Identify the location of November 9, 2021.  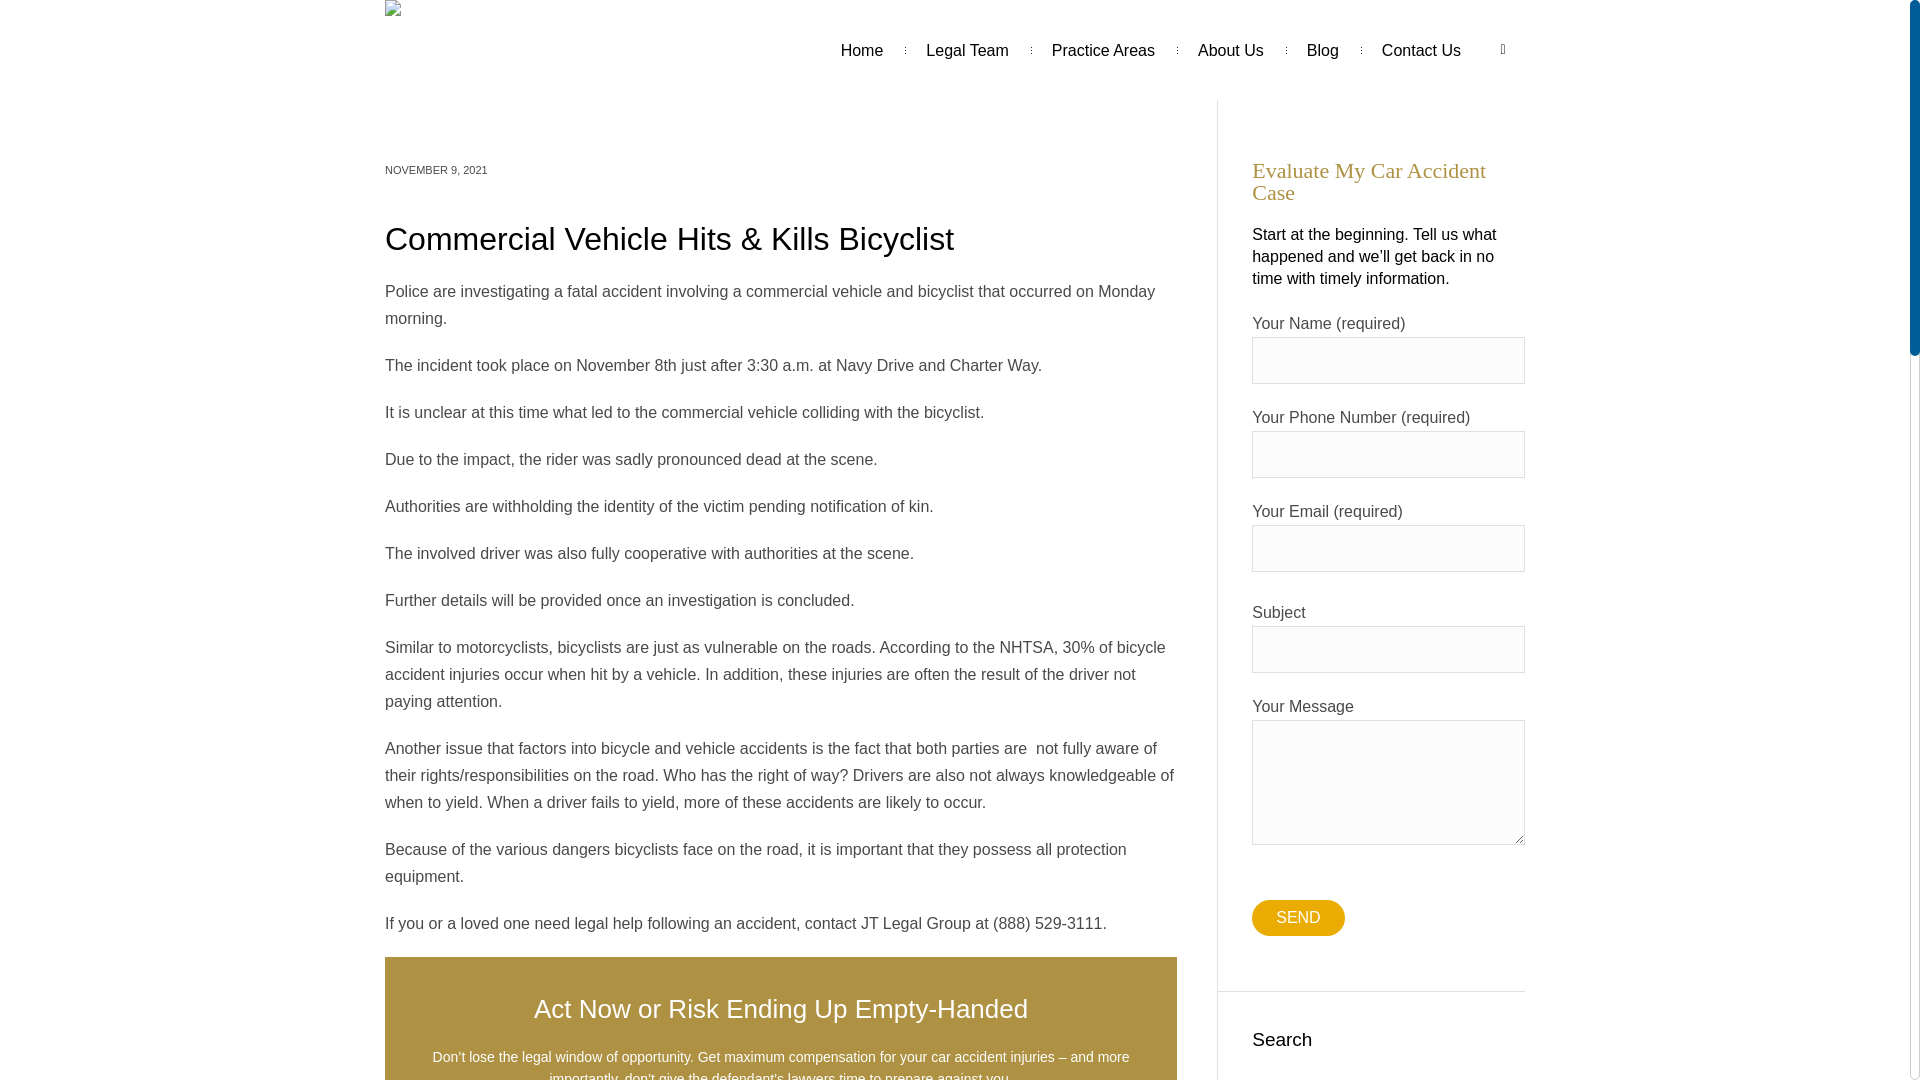
(436, 170).